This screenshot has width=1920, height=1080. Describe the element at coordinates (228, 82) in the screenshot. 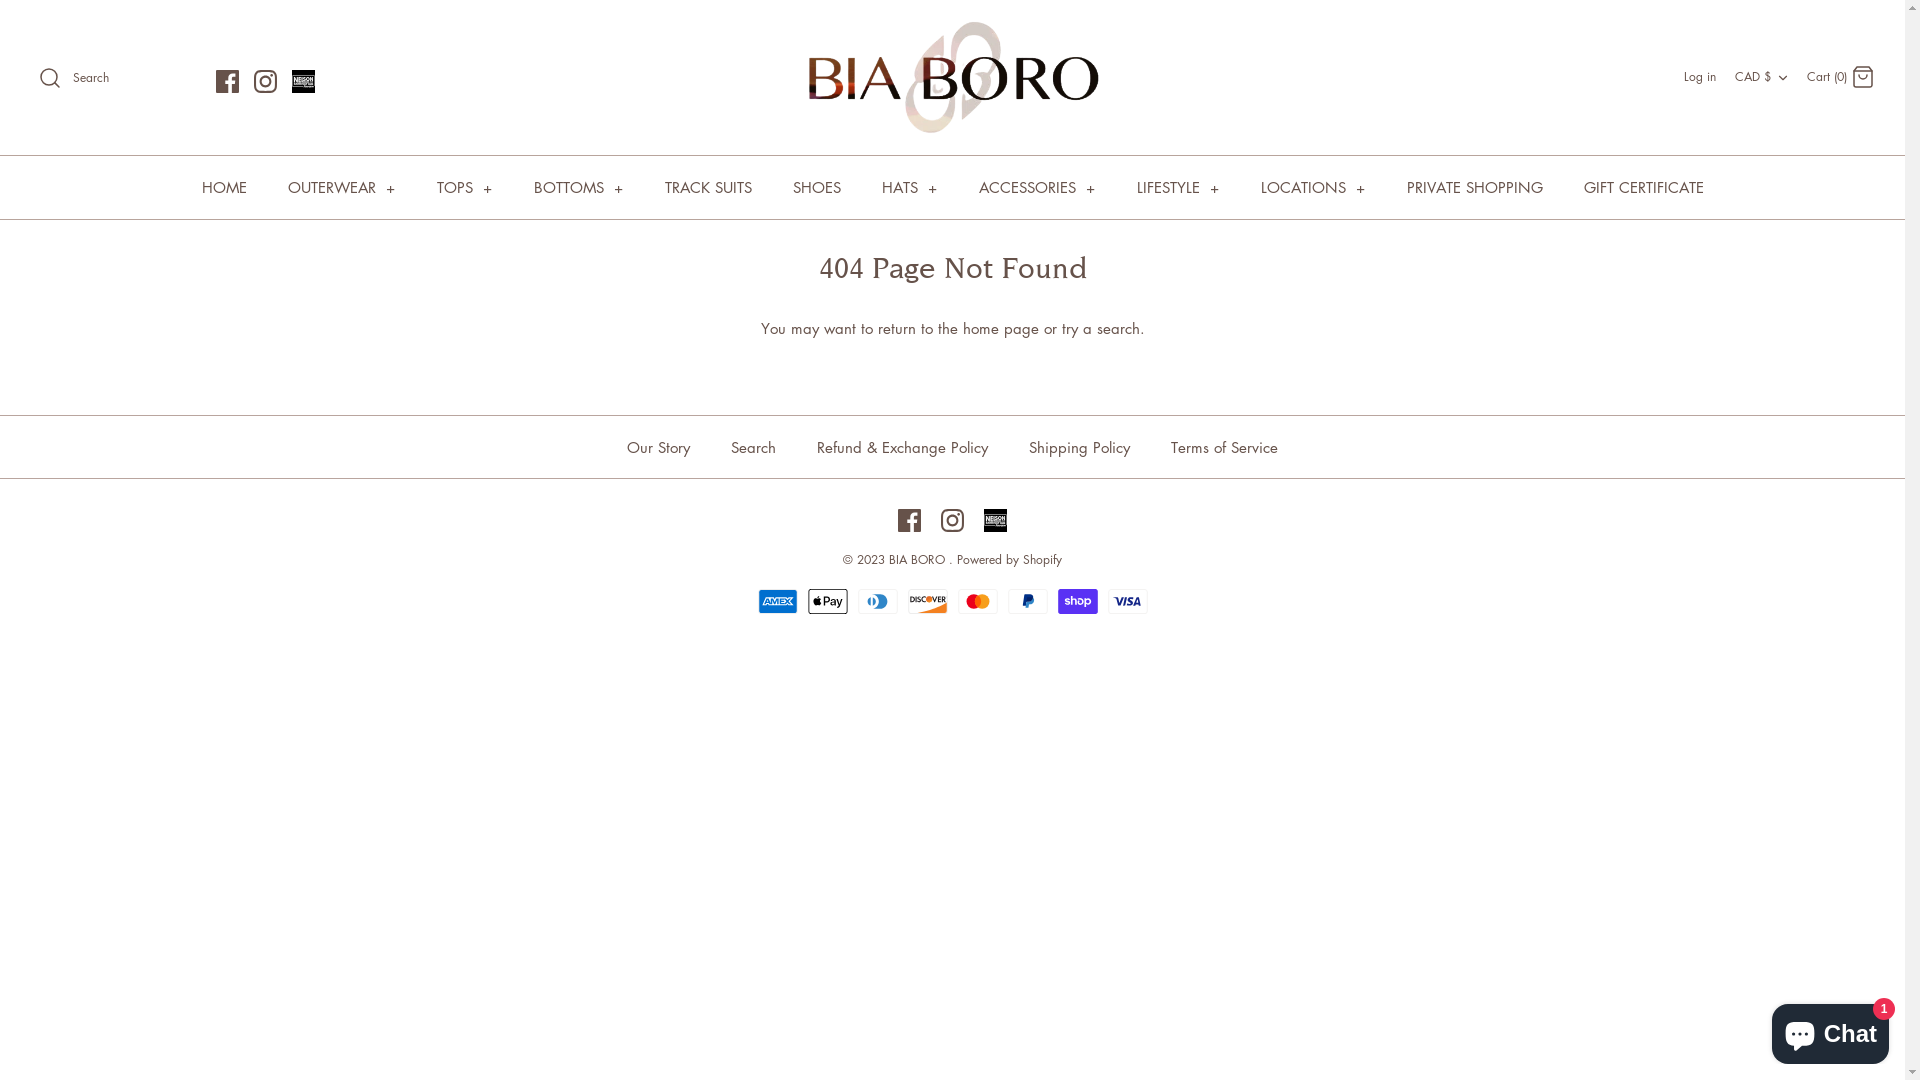

I see `Facebook` at that location.